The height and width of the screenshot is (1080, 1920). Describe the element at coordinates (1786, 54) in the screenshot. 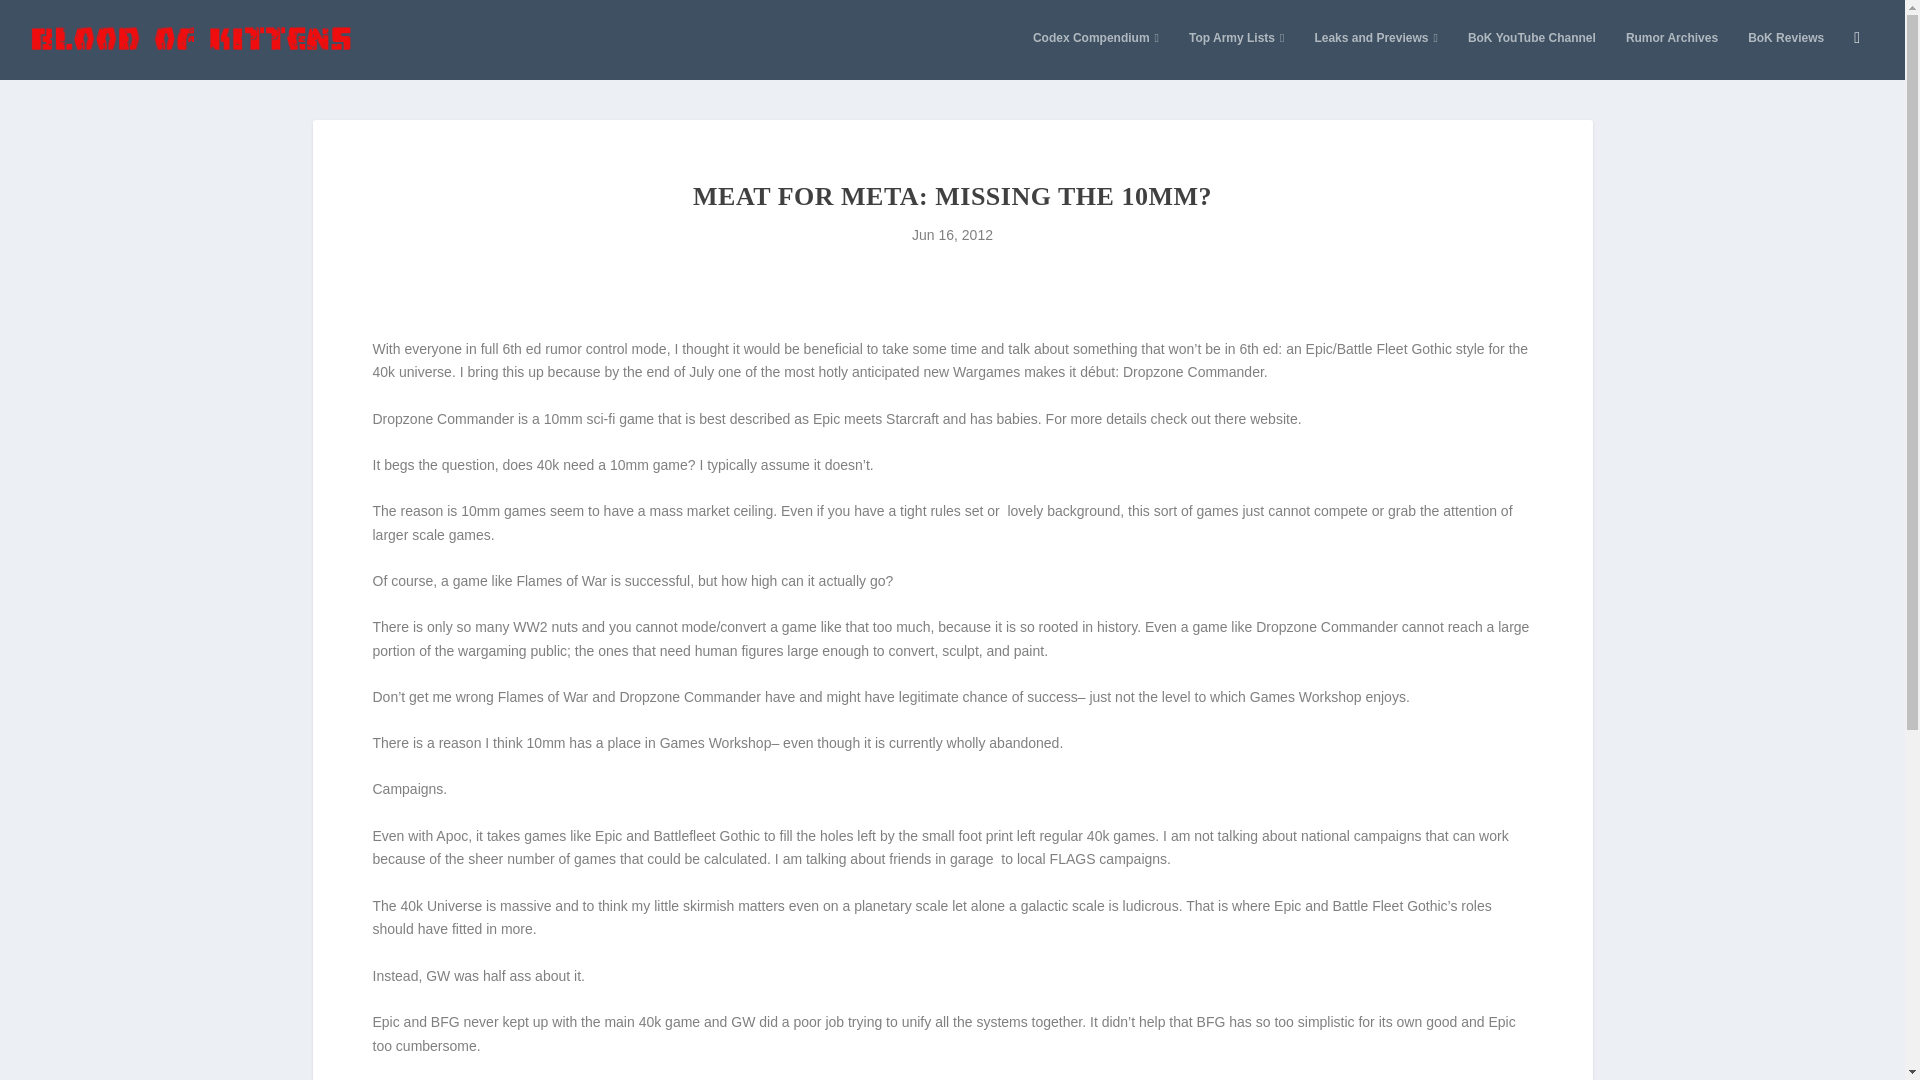

I see `BoK Reviews` at that location.